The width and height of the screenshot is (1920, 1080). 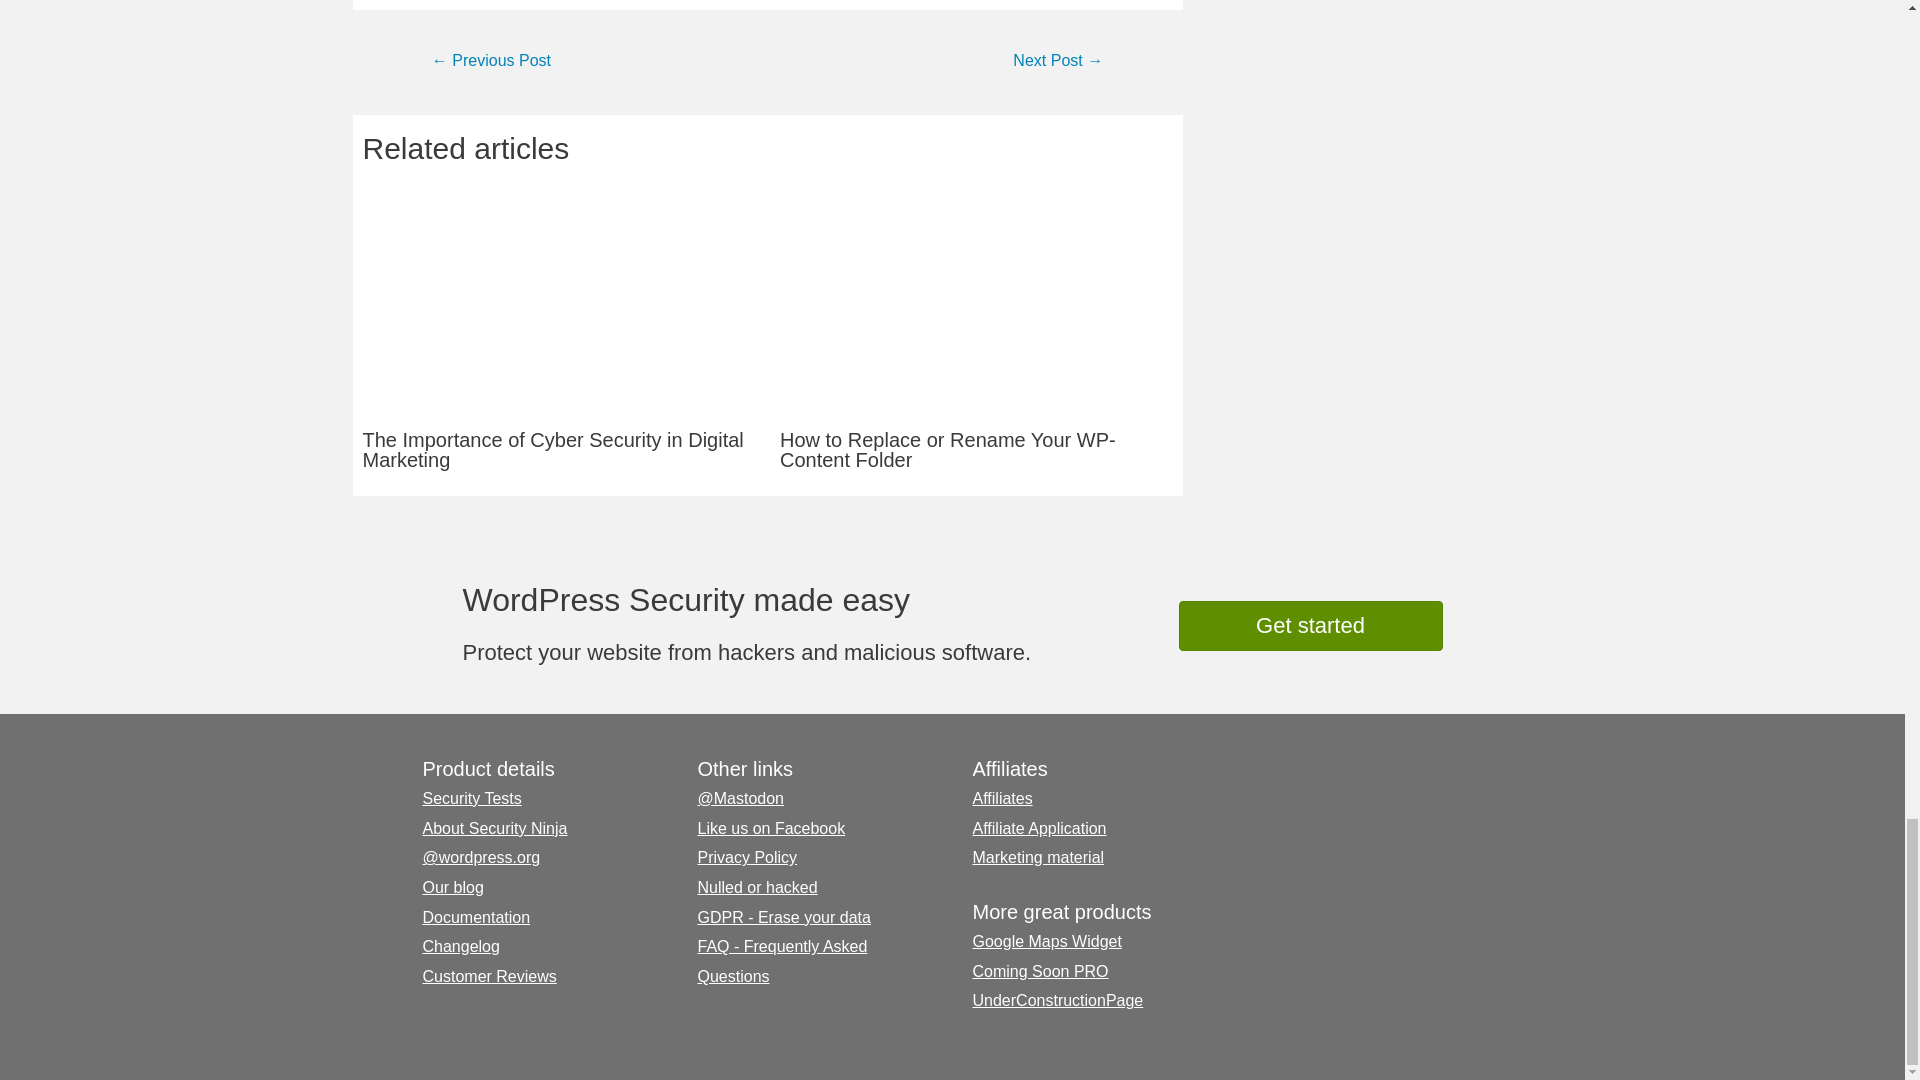 What do you see at coordinates (1058, 62) in the screenshot?
I see `7 Ways to Improve the Speed and Performance of Your Blog` at bounding box center [1058, 62].